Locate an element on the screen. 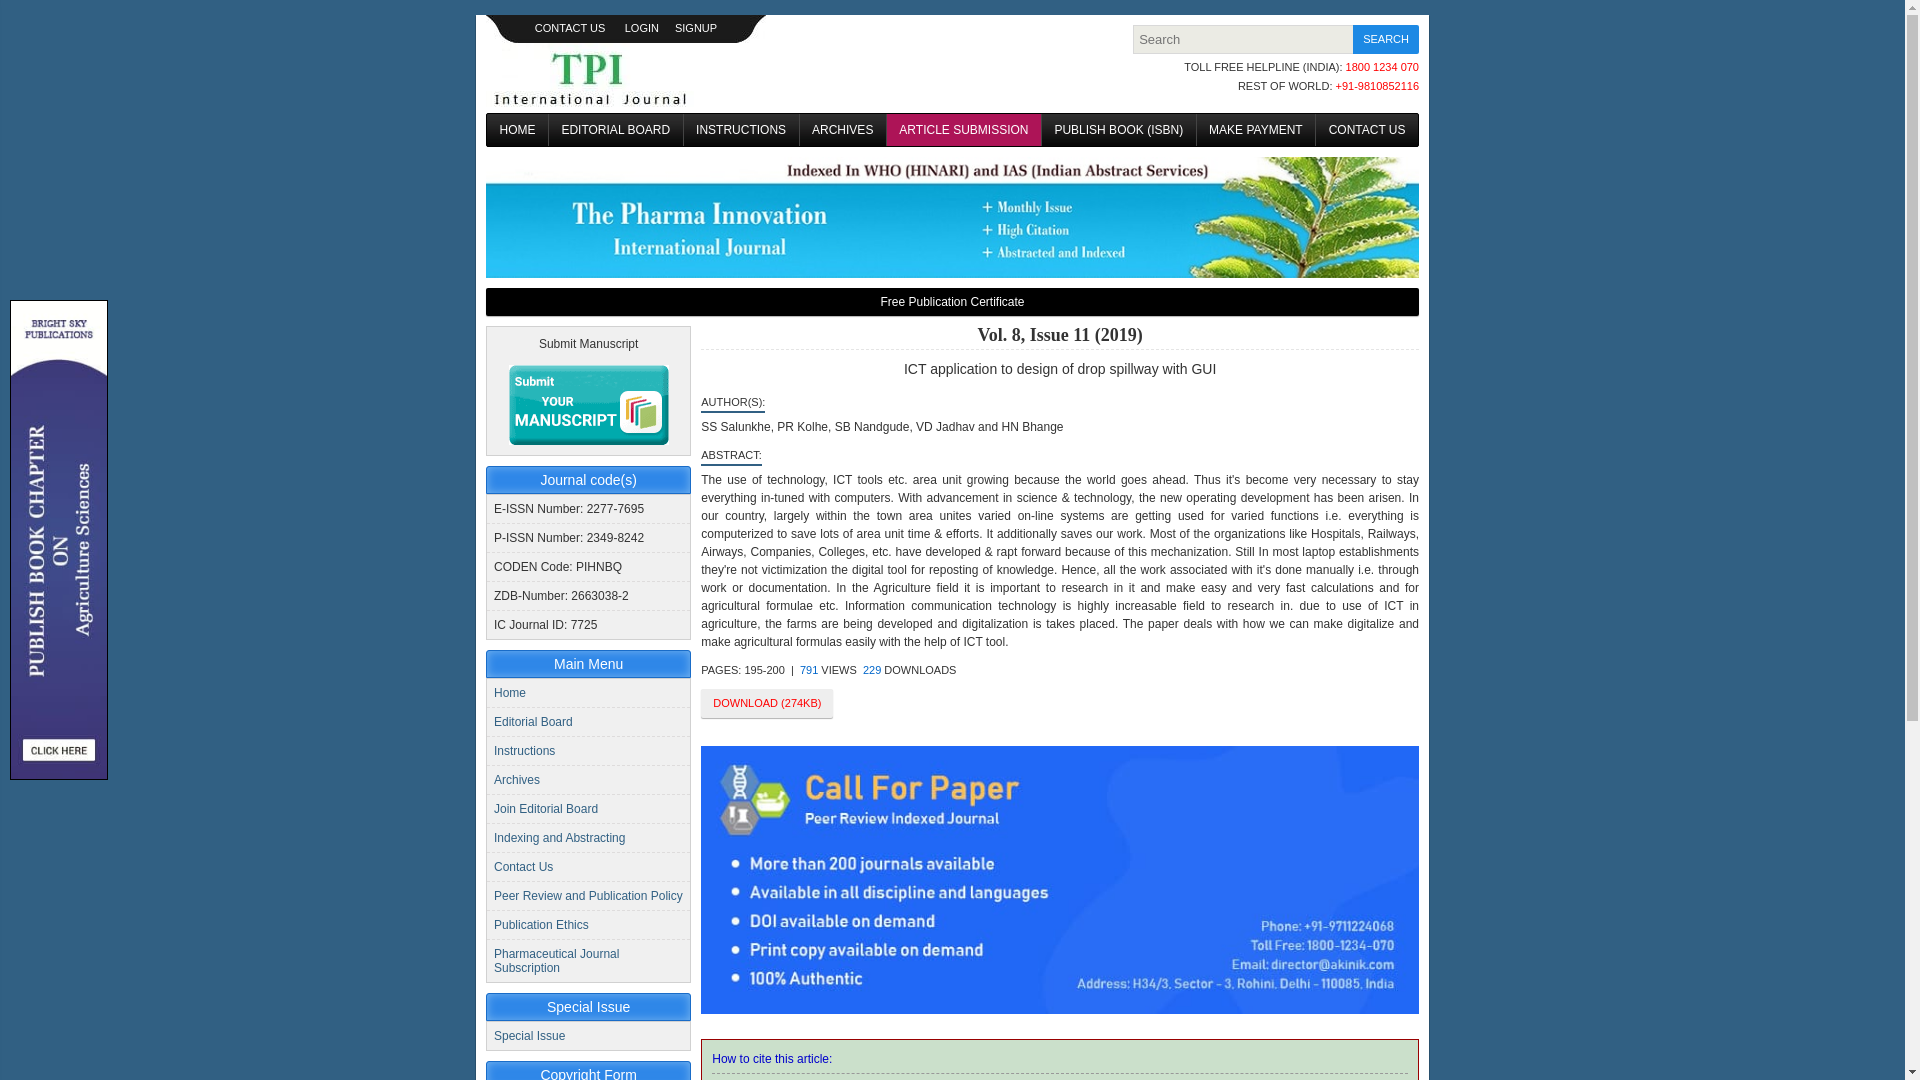  Instructions is located at coordinates (524, 751).